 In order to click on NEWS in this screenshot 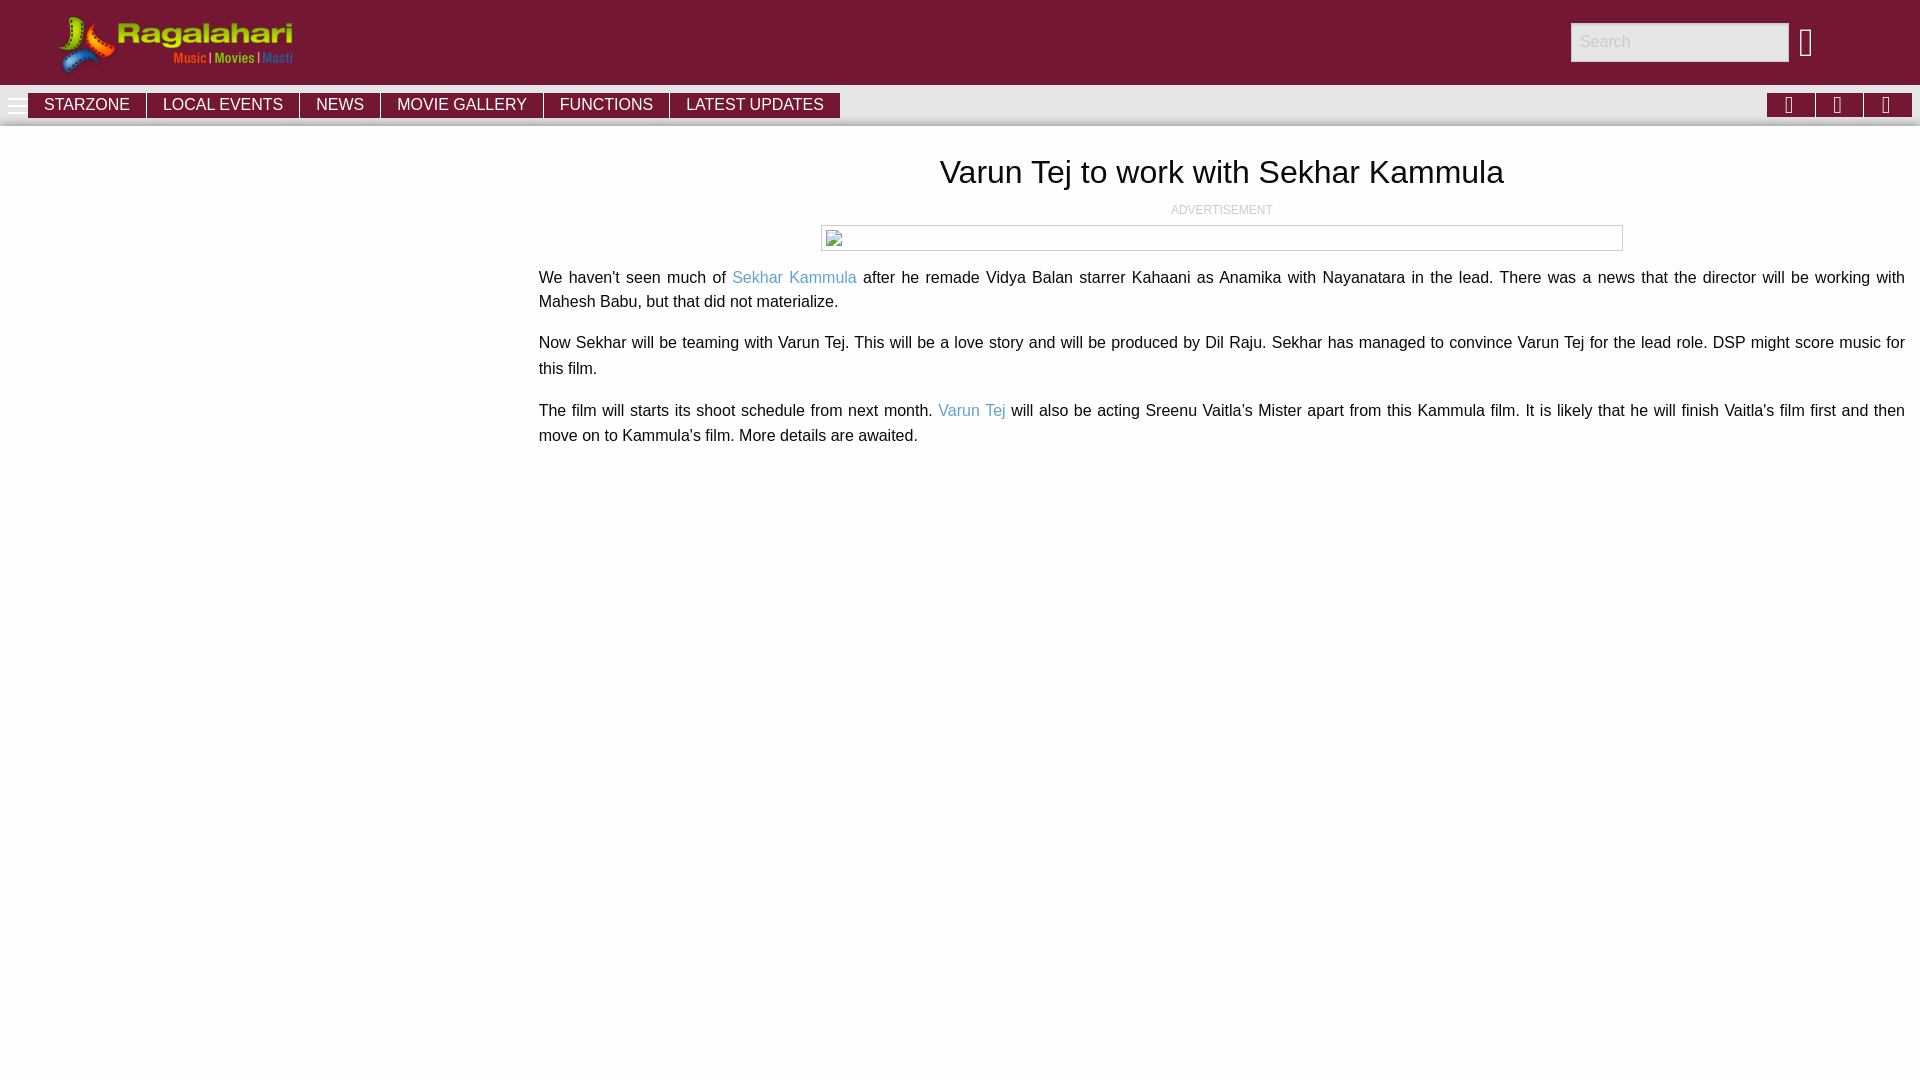, I will do `click(340, 104)`.